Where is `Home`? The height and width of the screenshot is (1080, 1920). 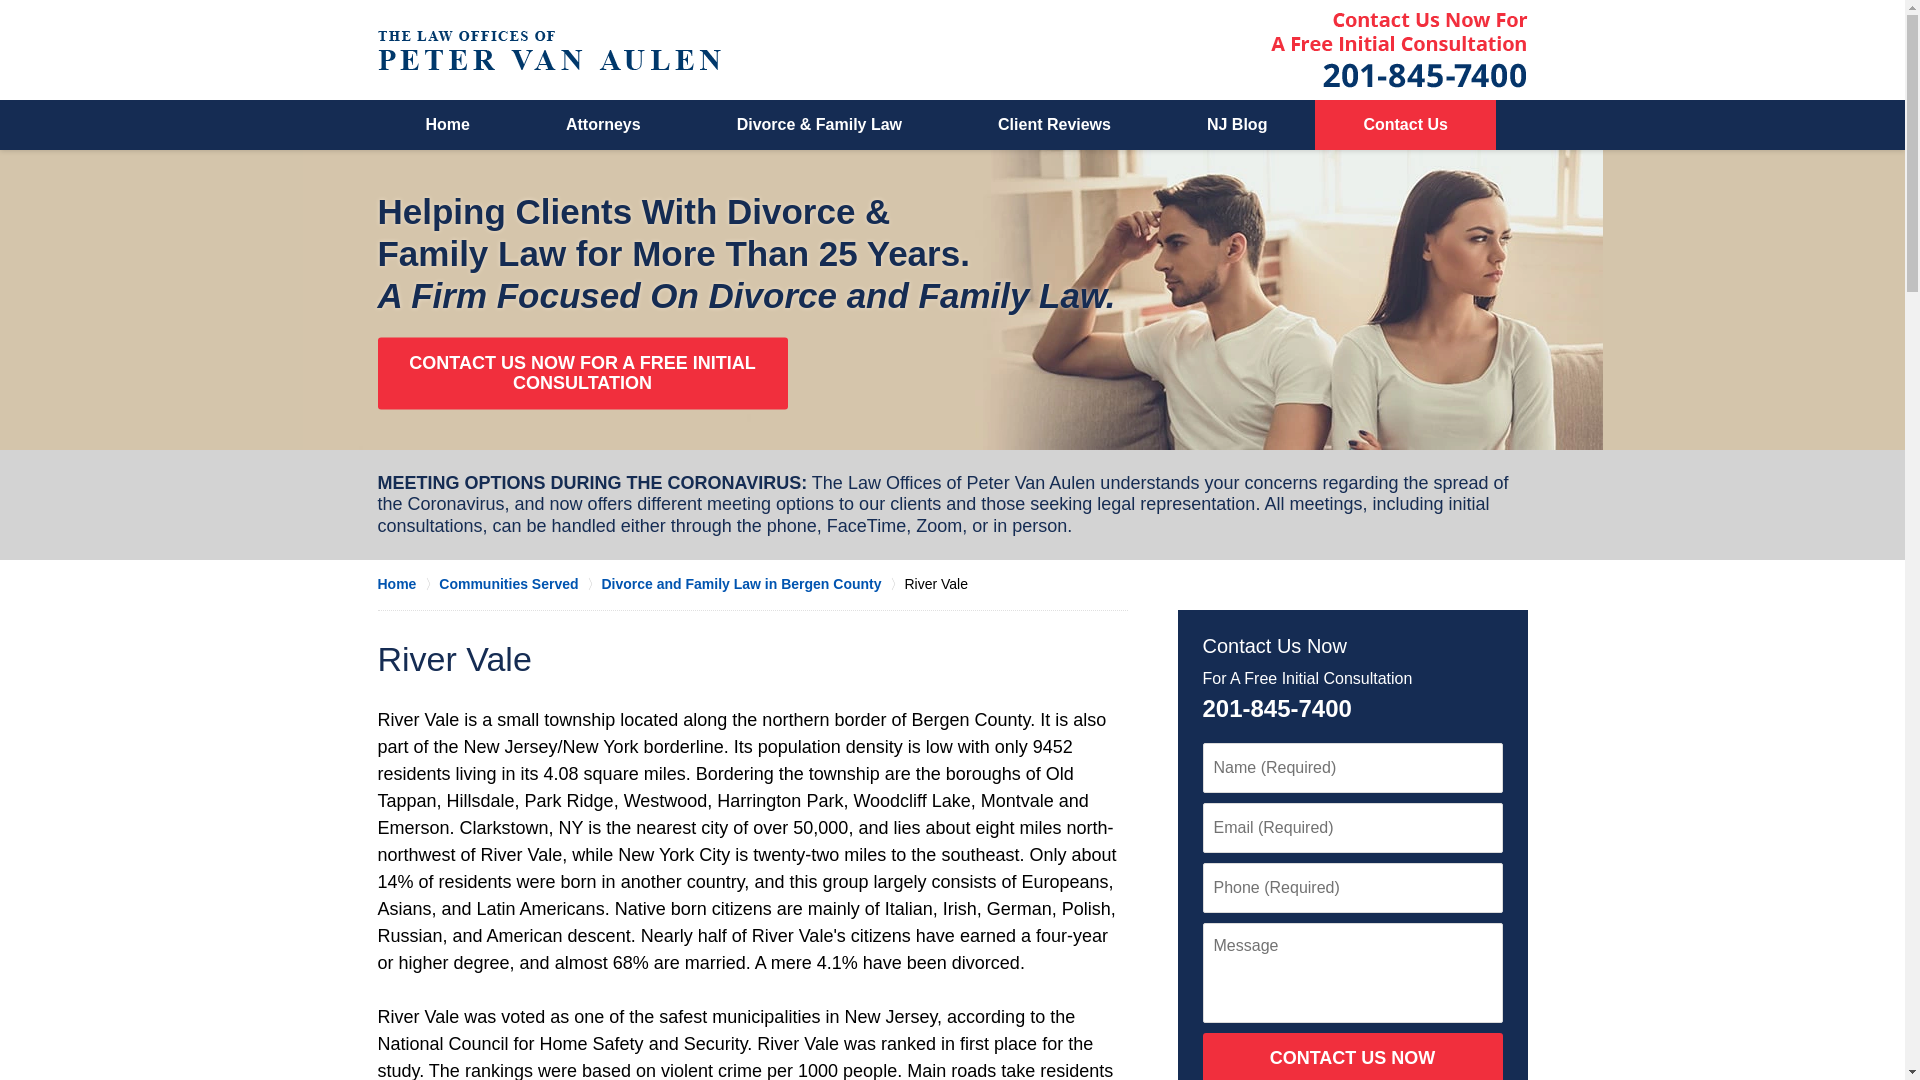
Home is located at coordinates (448, 125).